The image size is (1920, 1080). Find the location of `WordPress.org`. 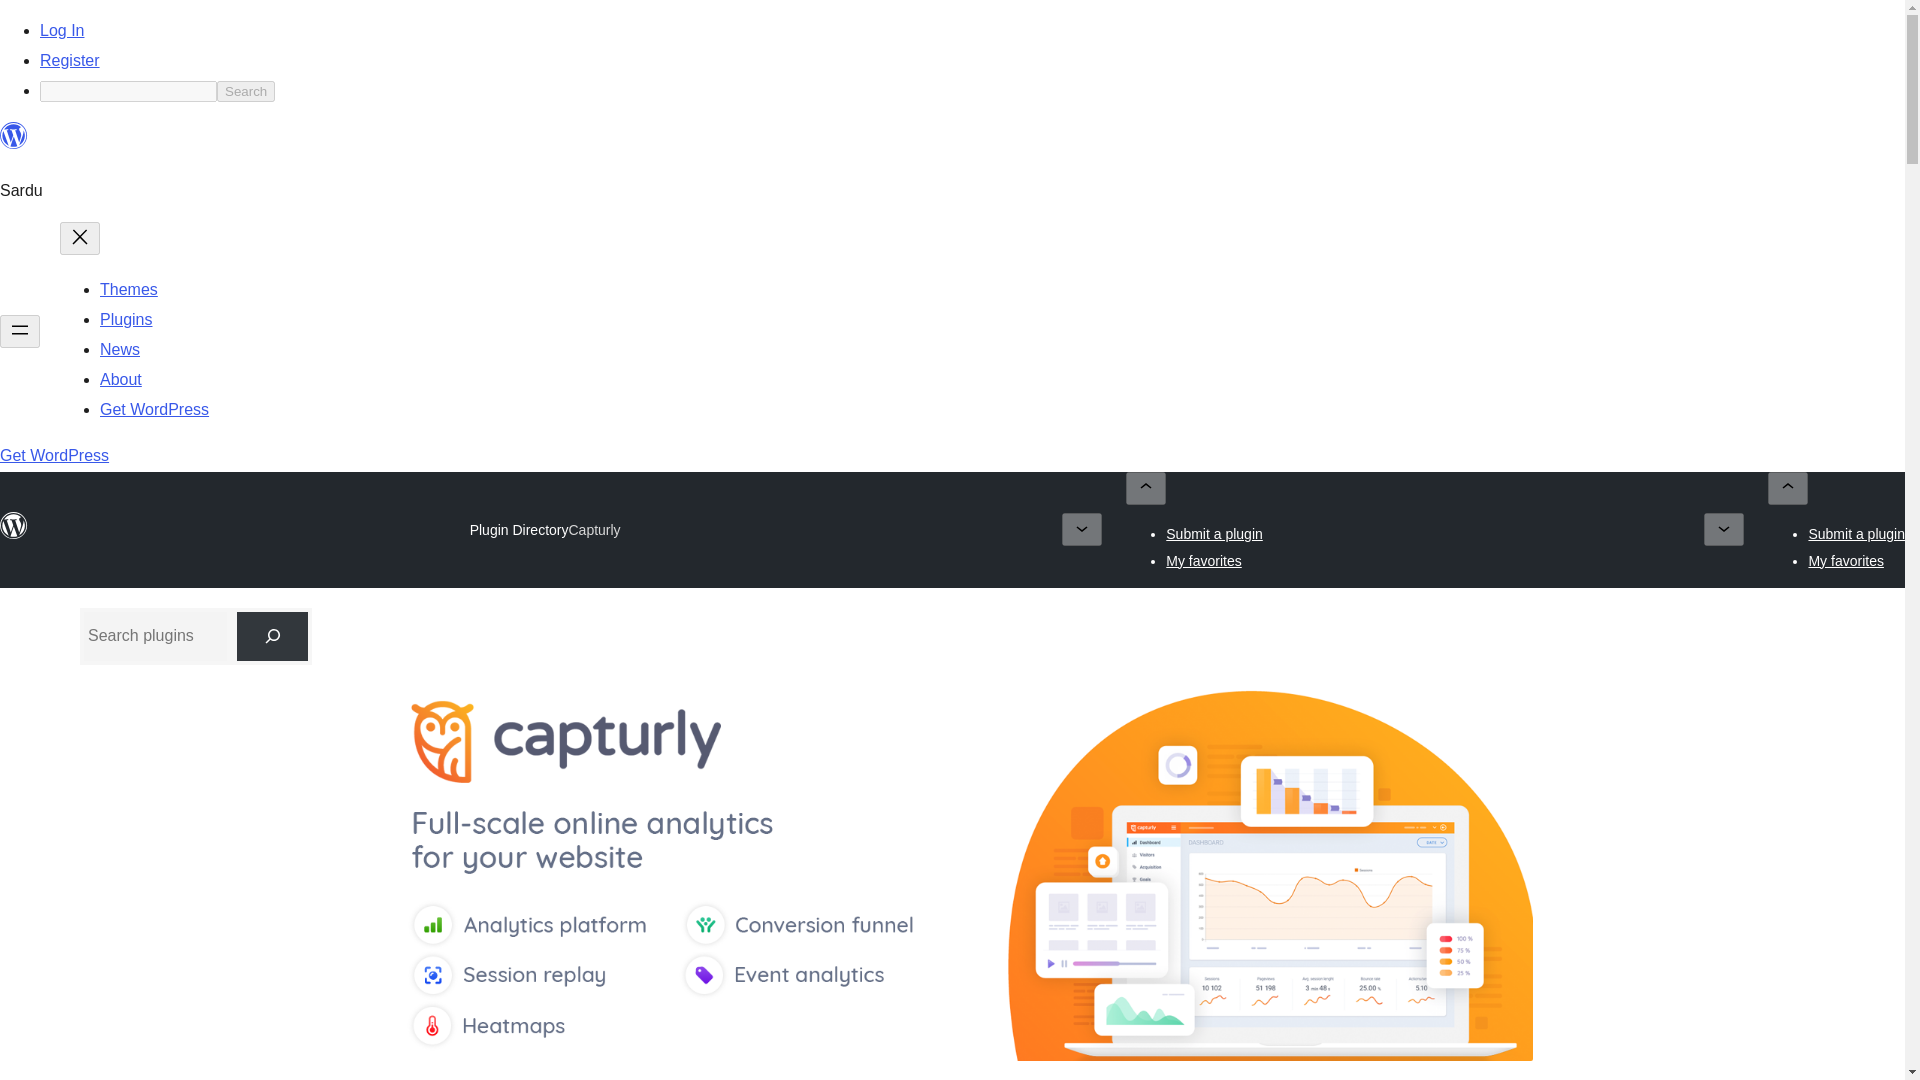

WordPress.org is located at coordinates (14, 535).